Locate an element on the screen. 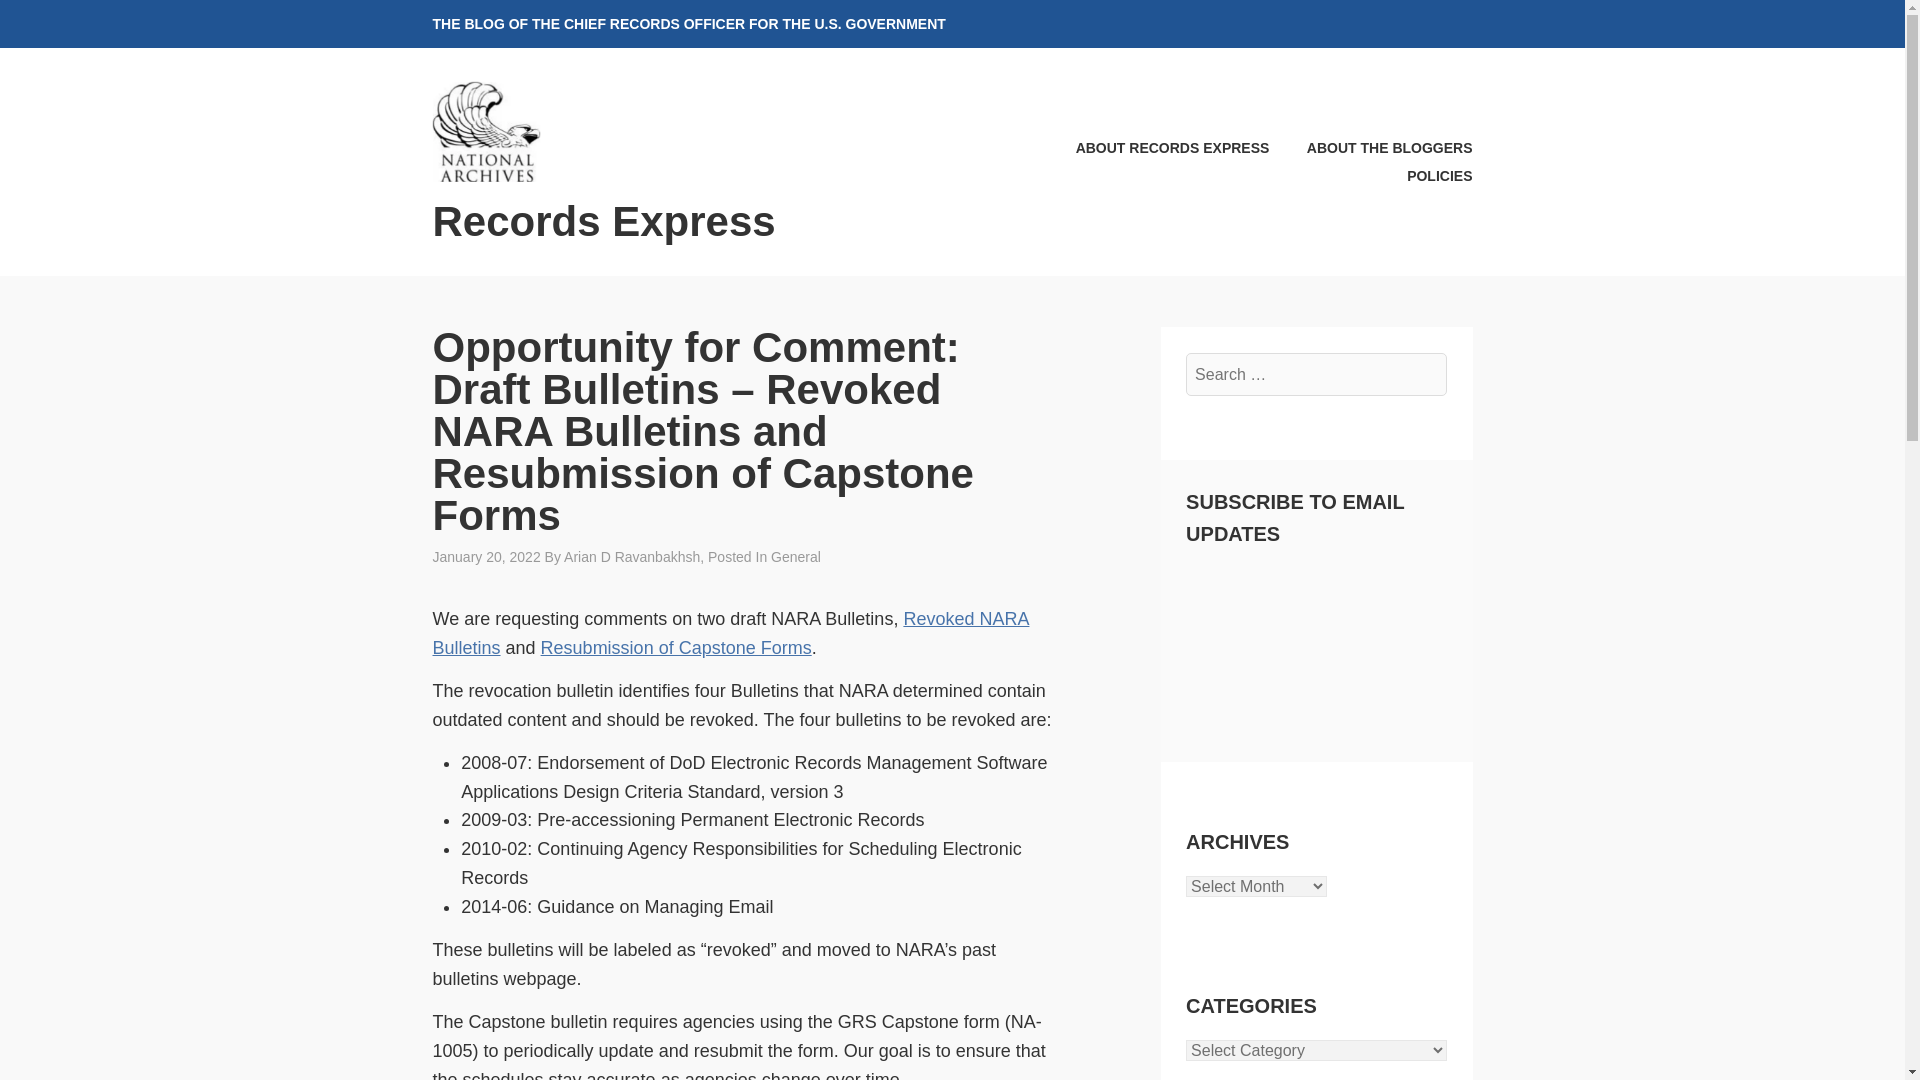 This screenshot has height=1080, width=1920. ABOUT THE BLOGGERS is located at coordinates (1372, 148).